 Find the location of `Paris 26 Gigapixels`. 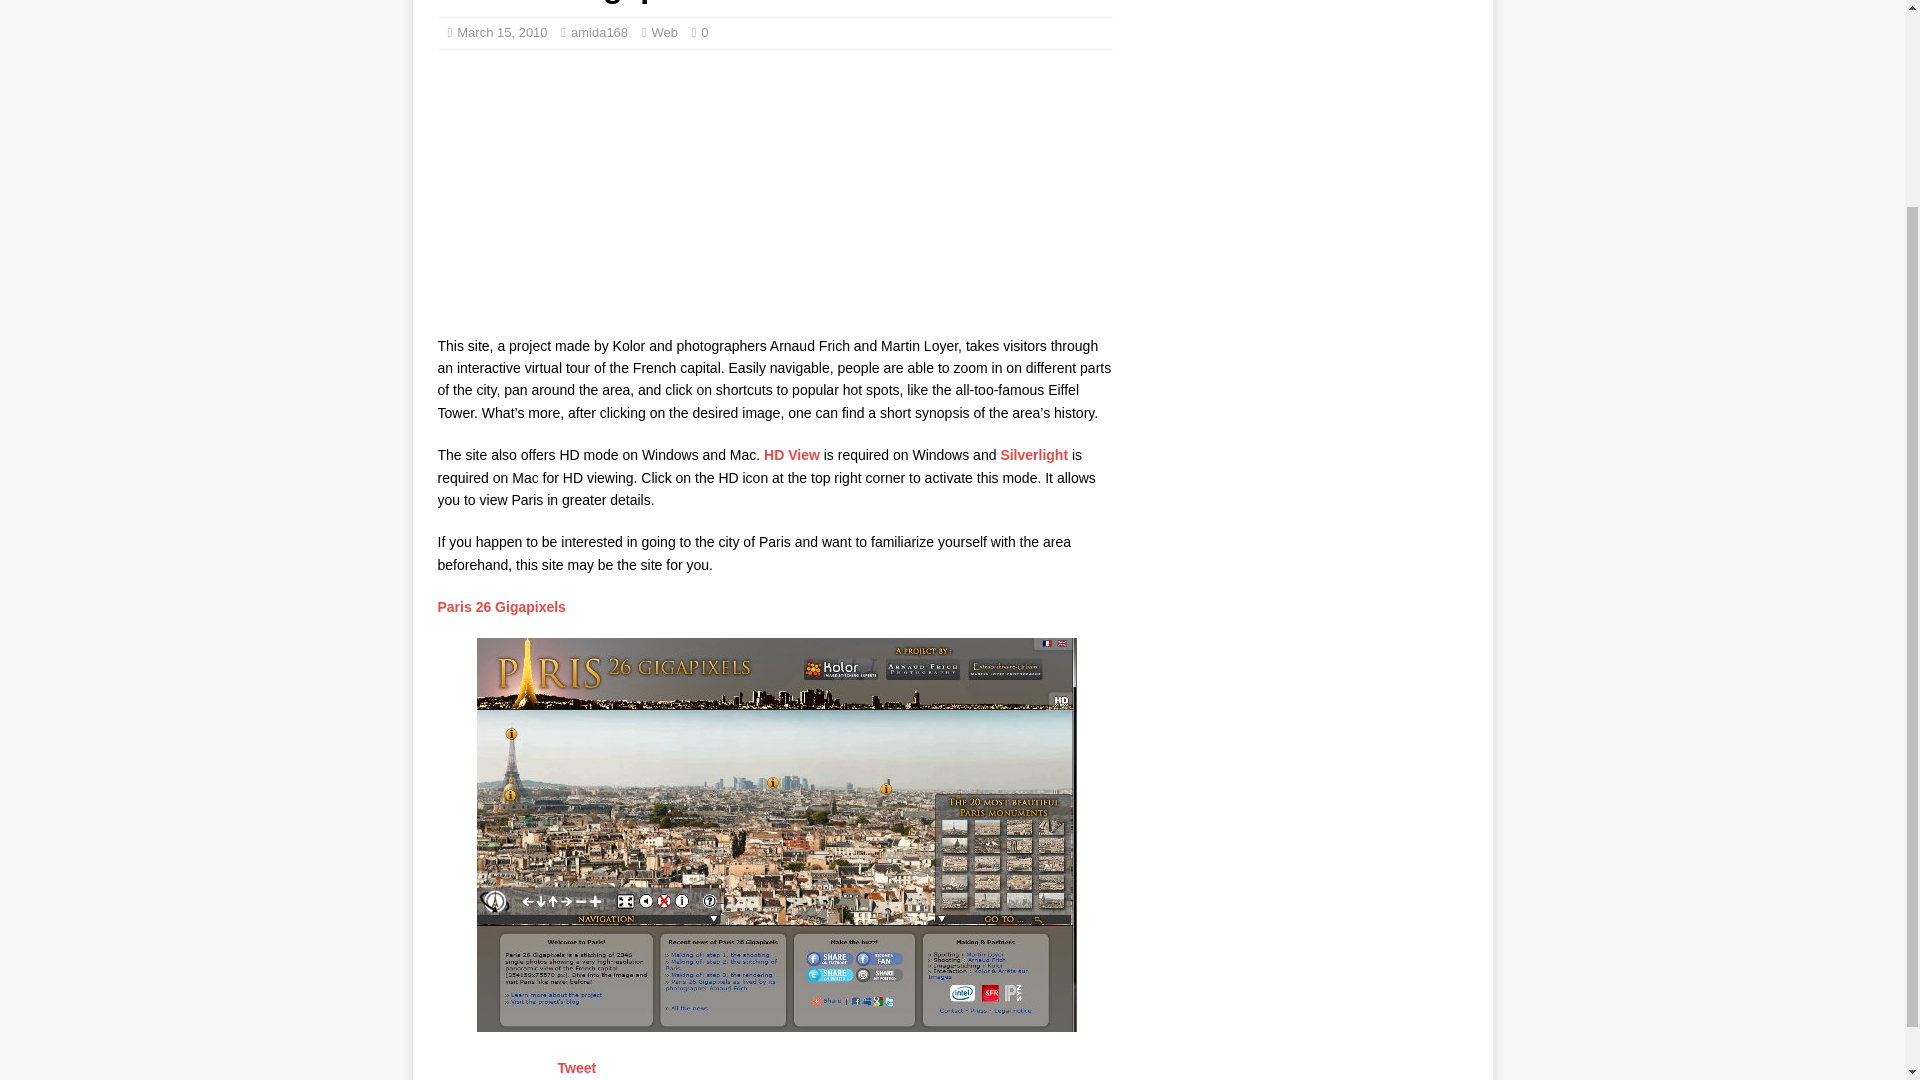

Paris 26 Gigapixels is located at coordinates (502, 606).